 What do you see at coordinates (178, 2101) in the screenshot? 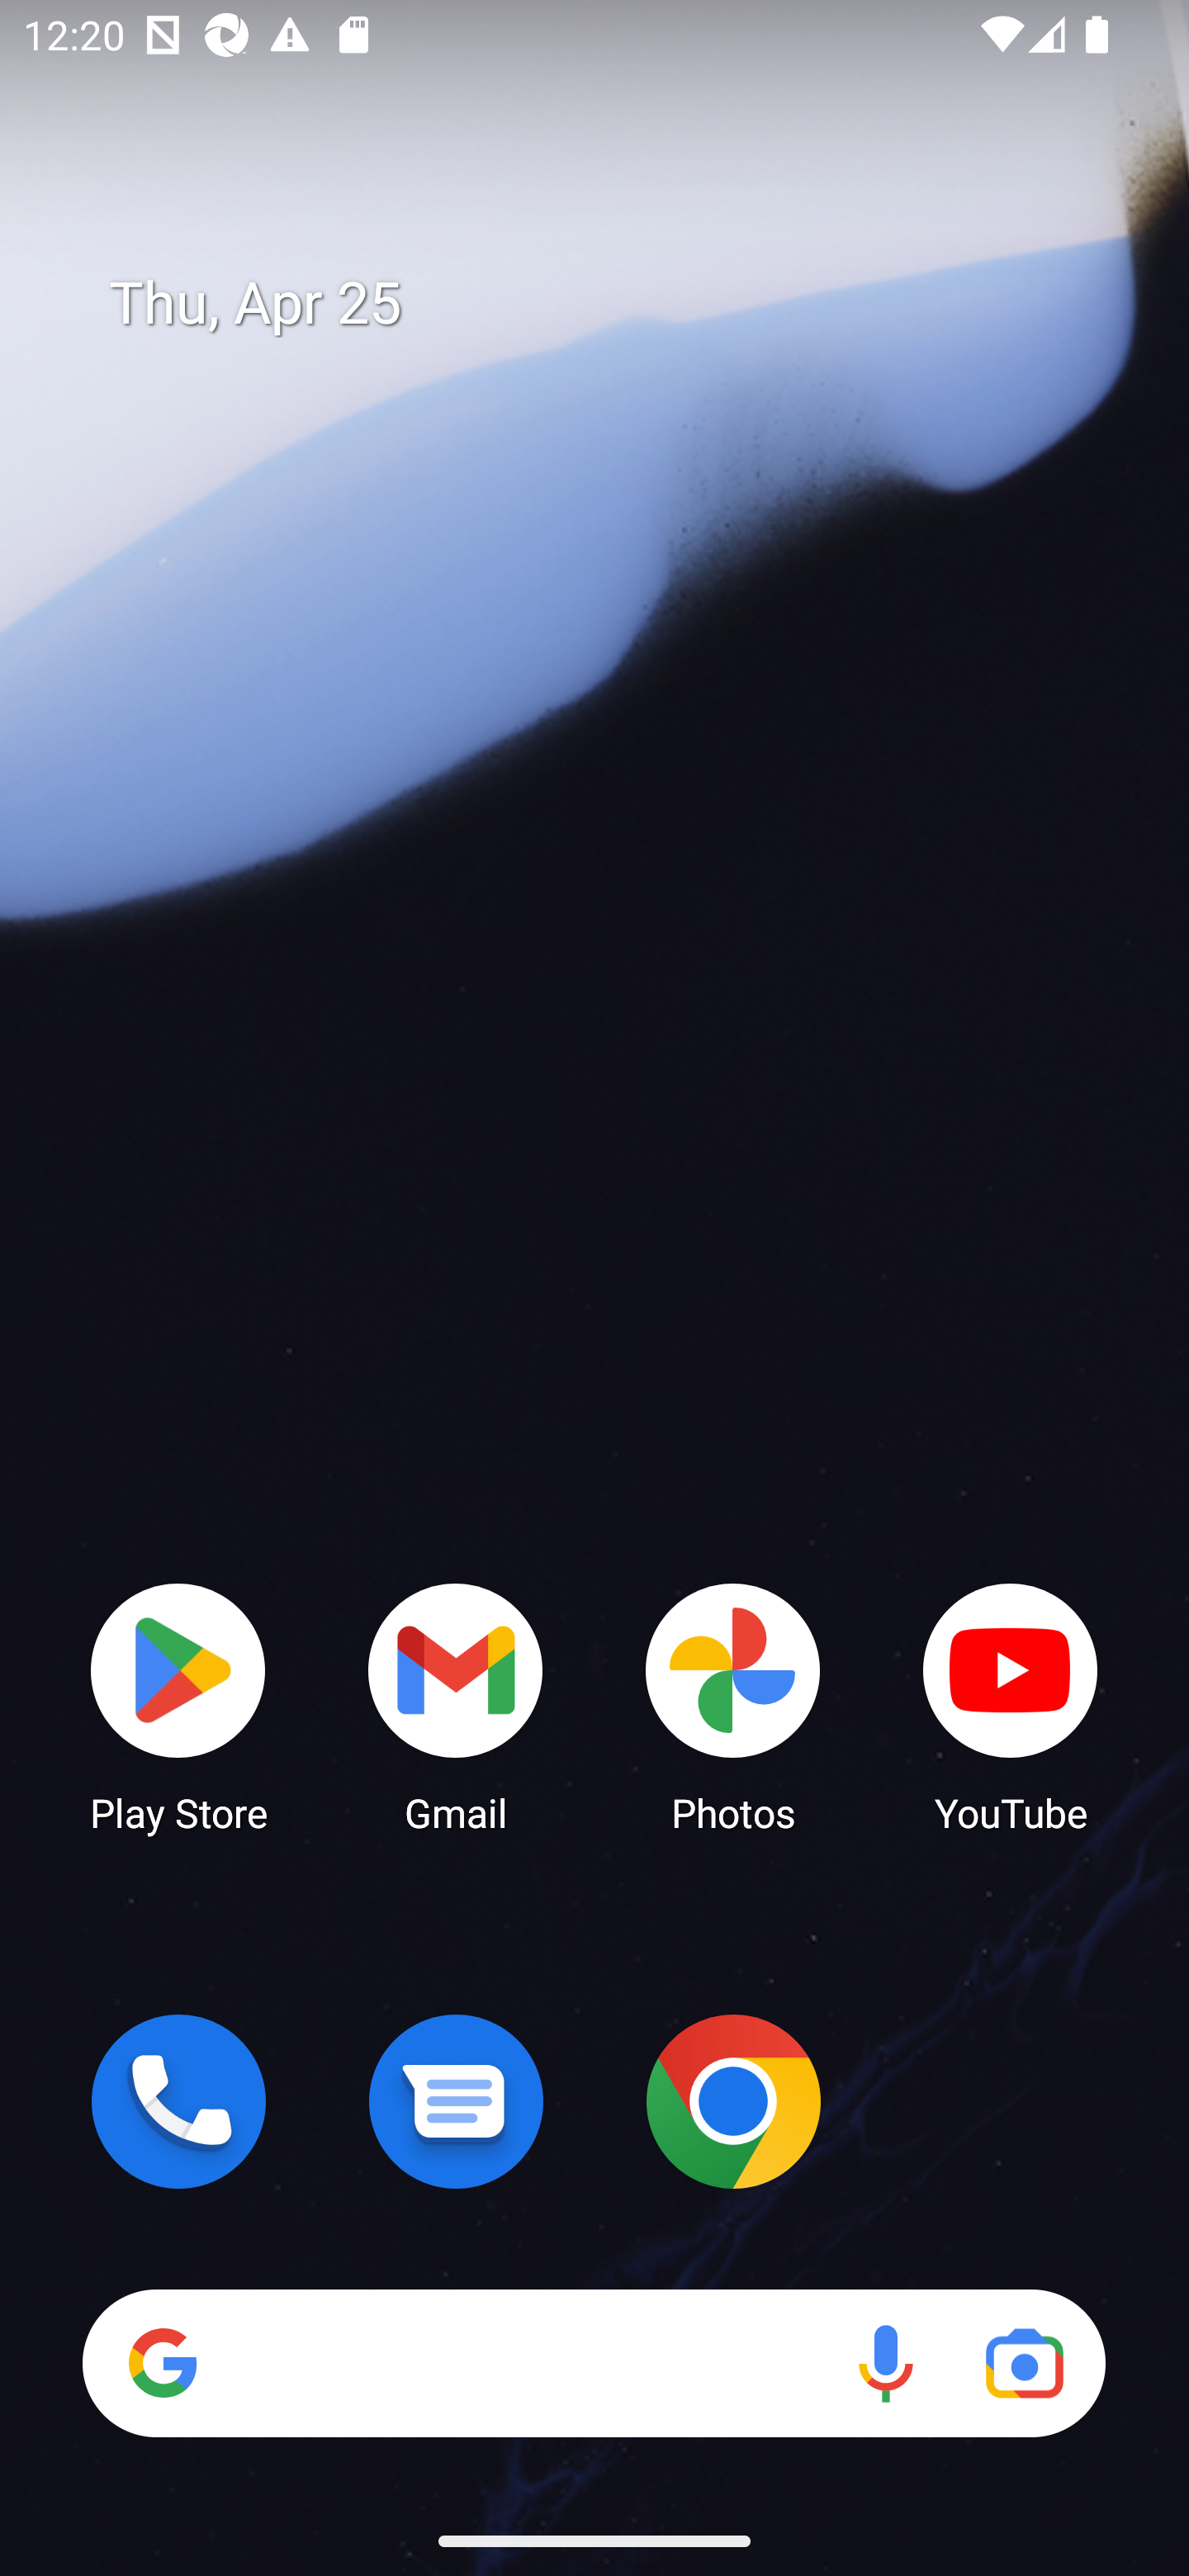
I see `Phone` at bounding box center [178, 2101].